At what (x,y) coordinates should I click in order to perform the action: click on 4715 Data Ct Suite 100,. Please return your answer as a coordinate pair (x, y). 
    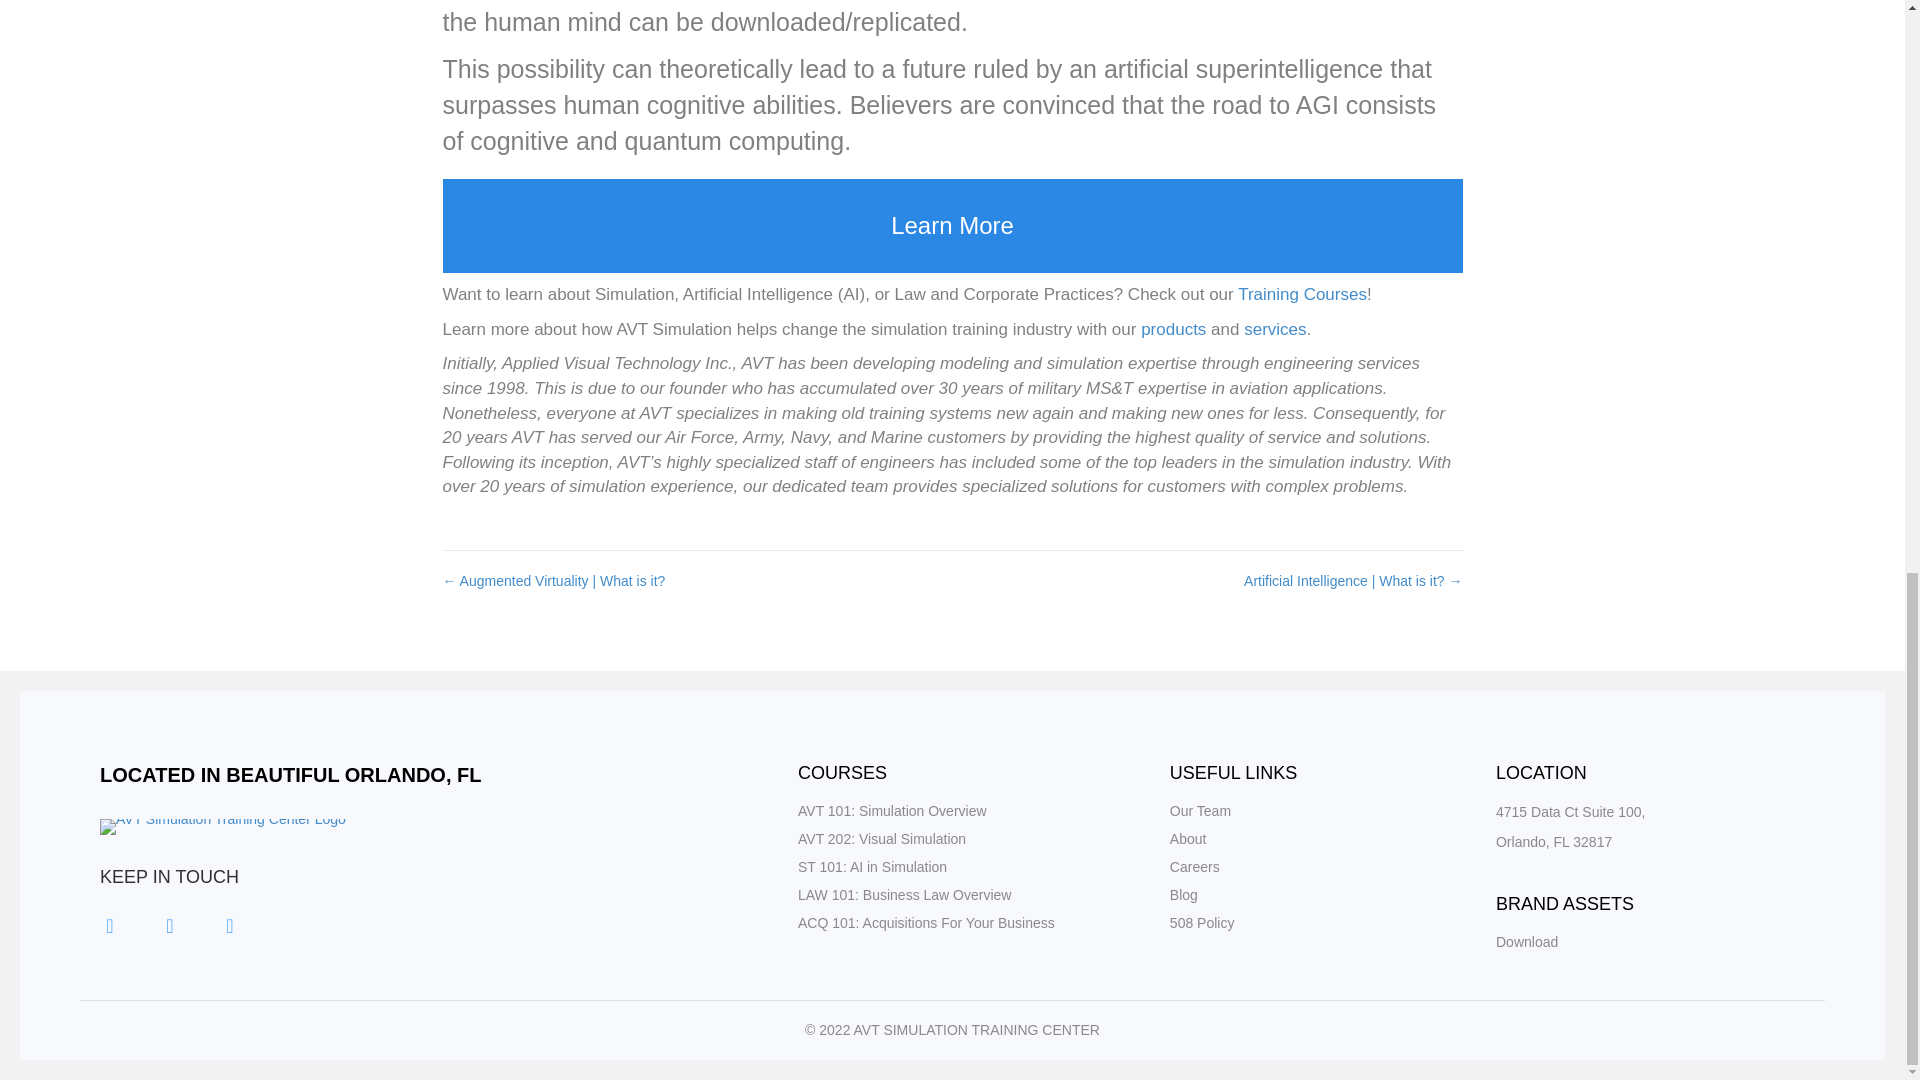
    Looking at the image, I should click on (1570, 811).